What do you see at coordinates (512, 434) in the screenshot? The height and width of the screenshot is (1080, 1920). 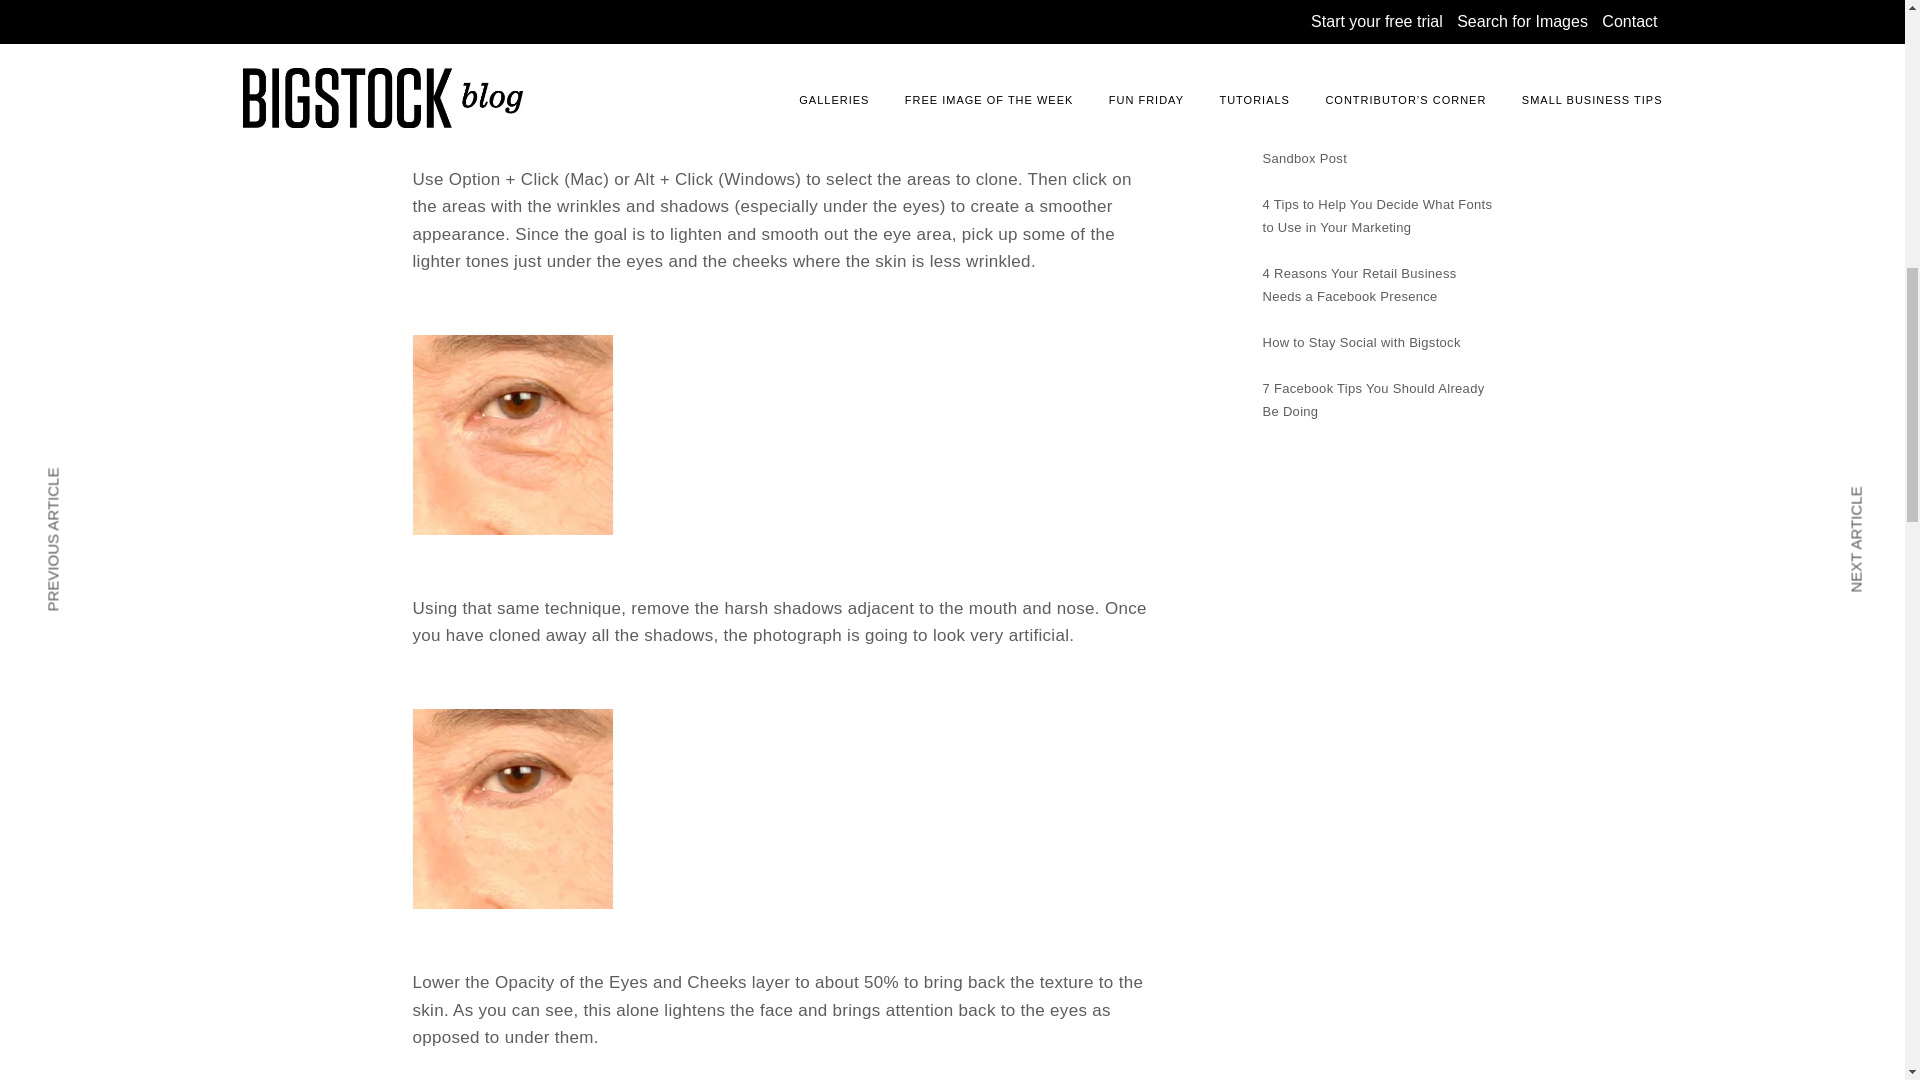 I see `clonestamp03` at bounding box center [512, 434].